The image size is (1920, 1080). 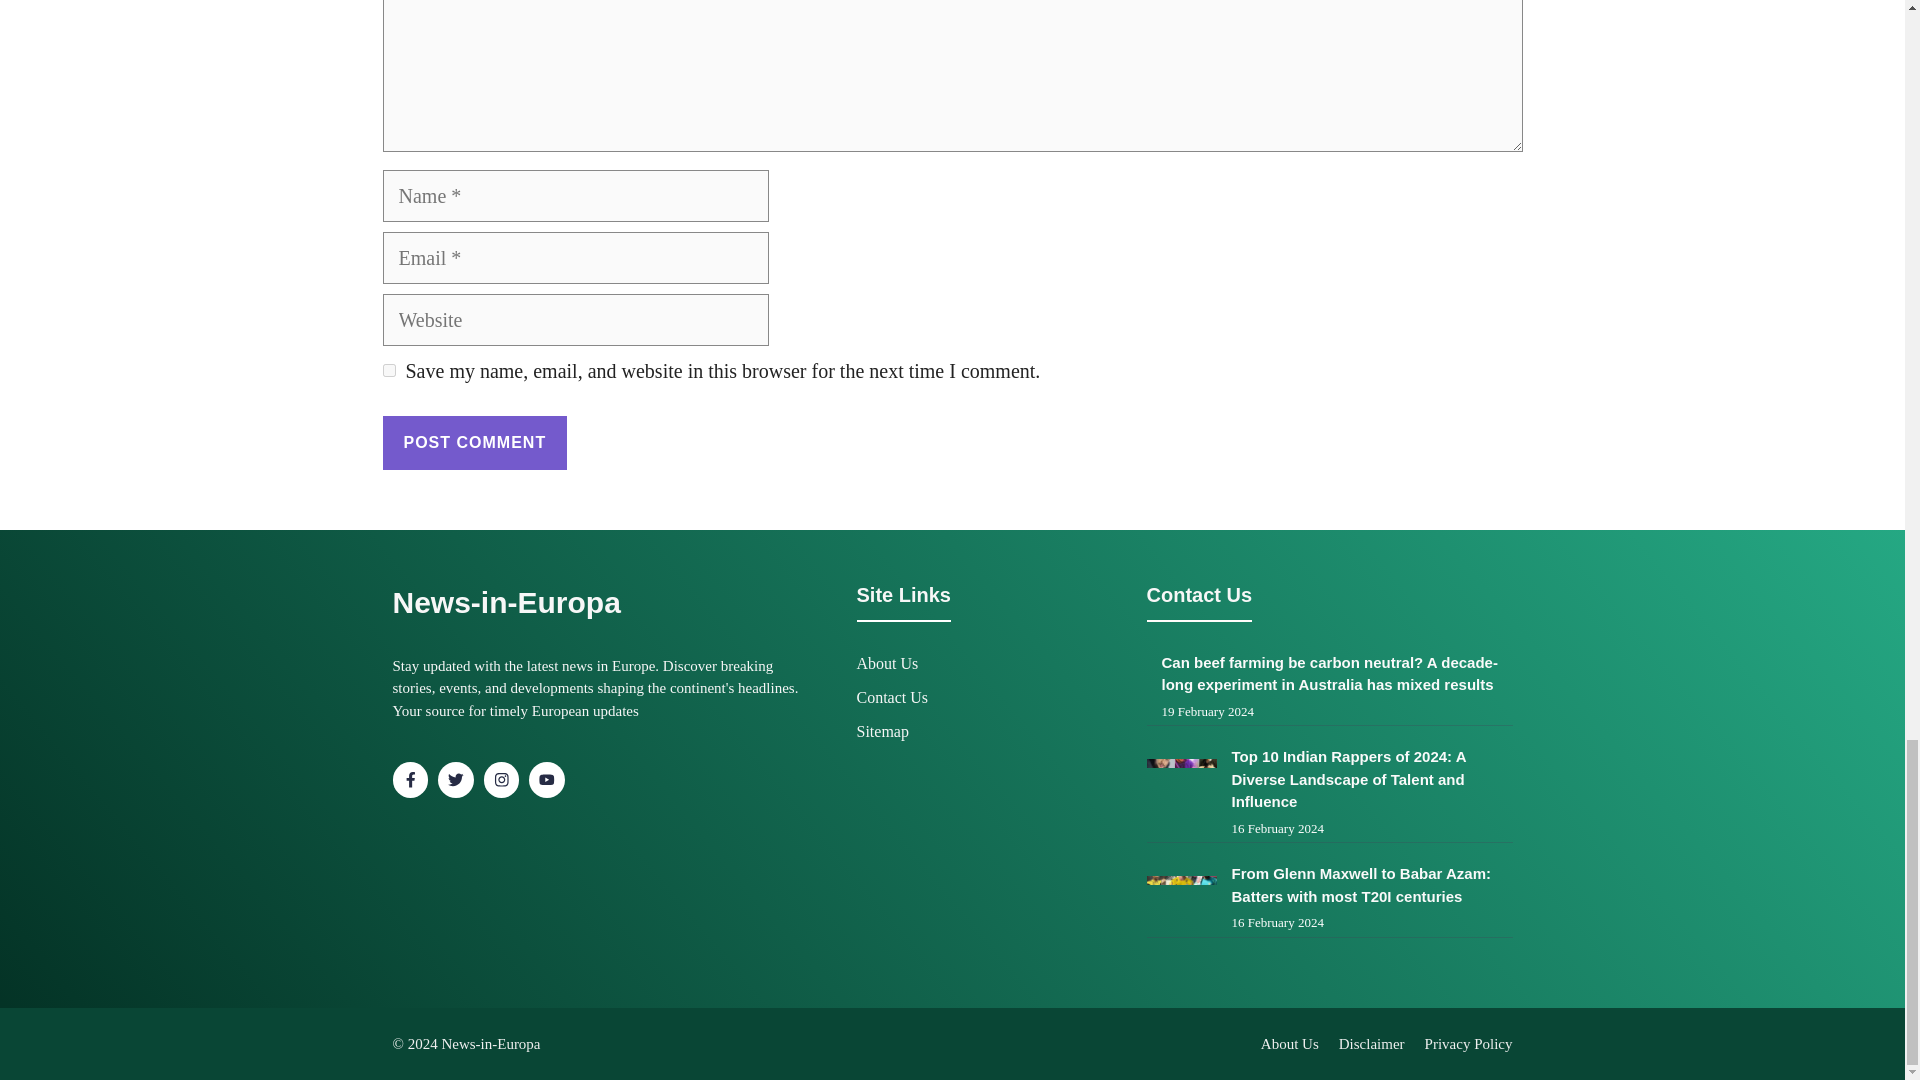 I want to click on Post Comment, so click(x=474, y=442).